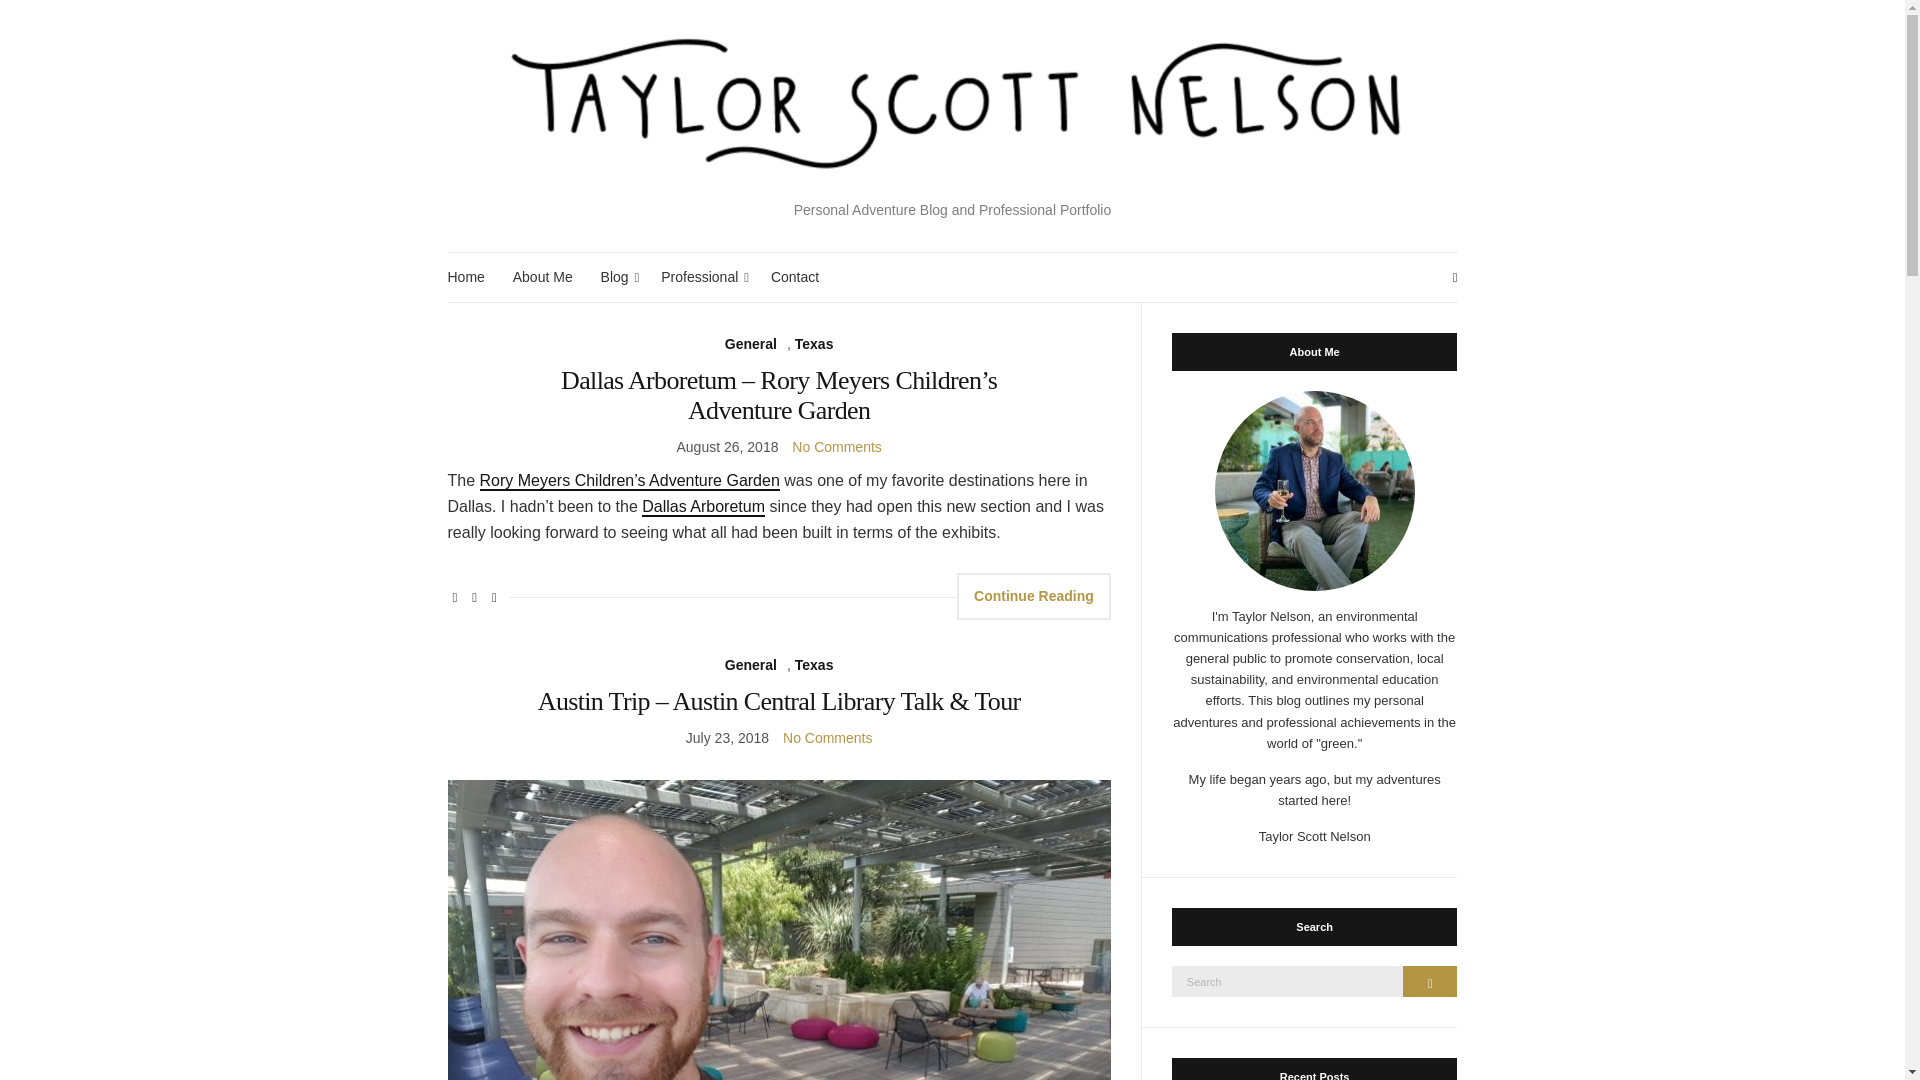 This screenshot has width=1920, height=1080. What do you see at coordinates (814, 666) in the screenshot?
I see `Texas` at bounding box center [814, 666].